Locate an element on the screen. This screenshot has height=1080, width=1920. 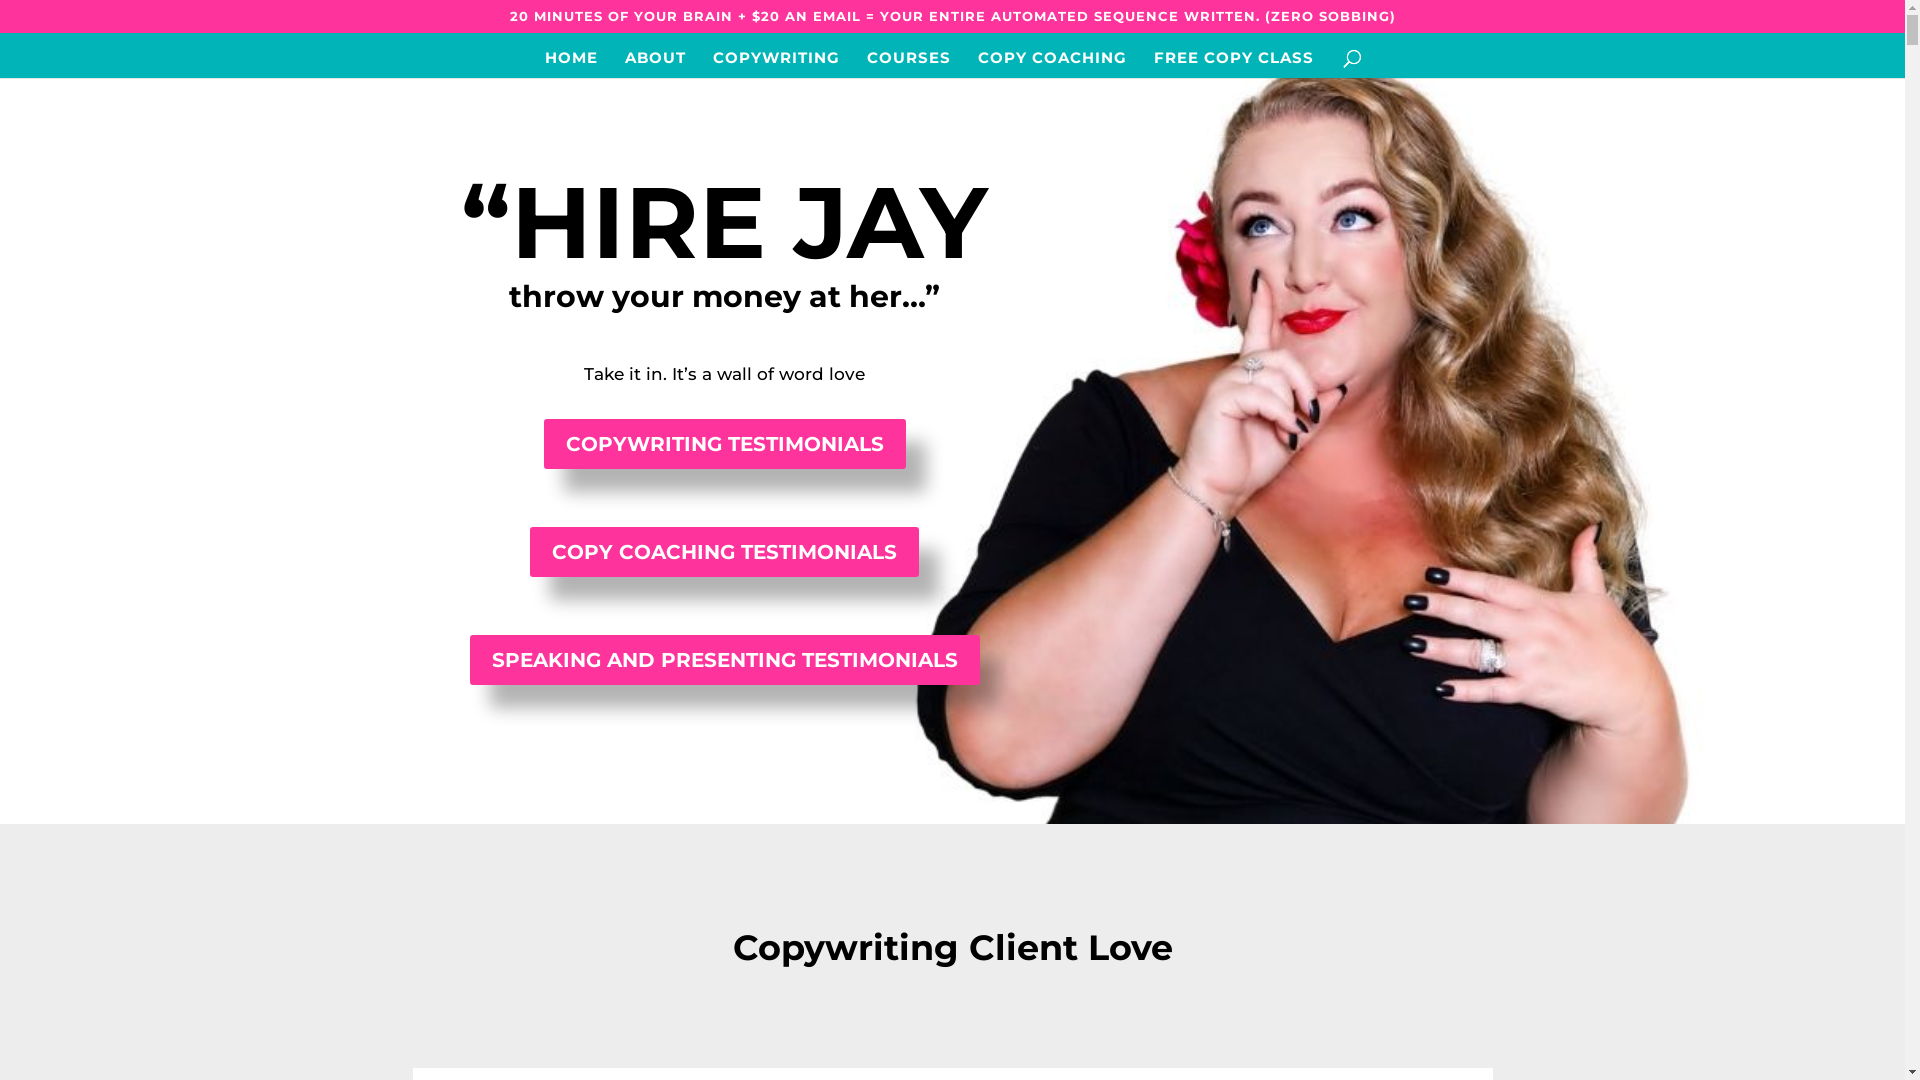
SPEAKING AND PRESENTING TESTIMONIALS is located at coordinates (724, 660).